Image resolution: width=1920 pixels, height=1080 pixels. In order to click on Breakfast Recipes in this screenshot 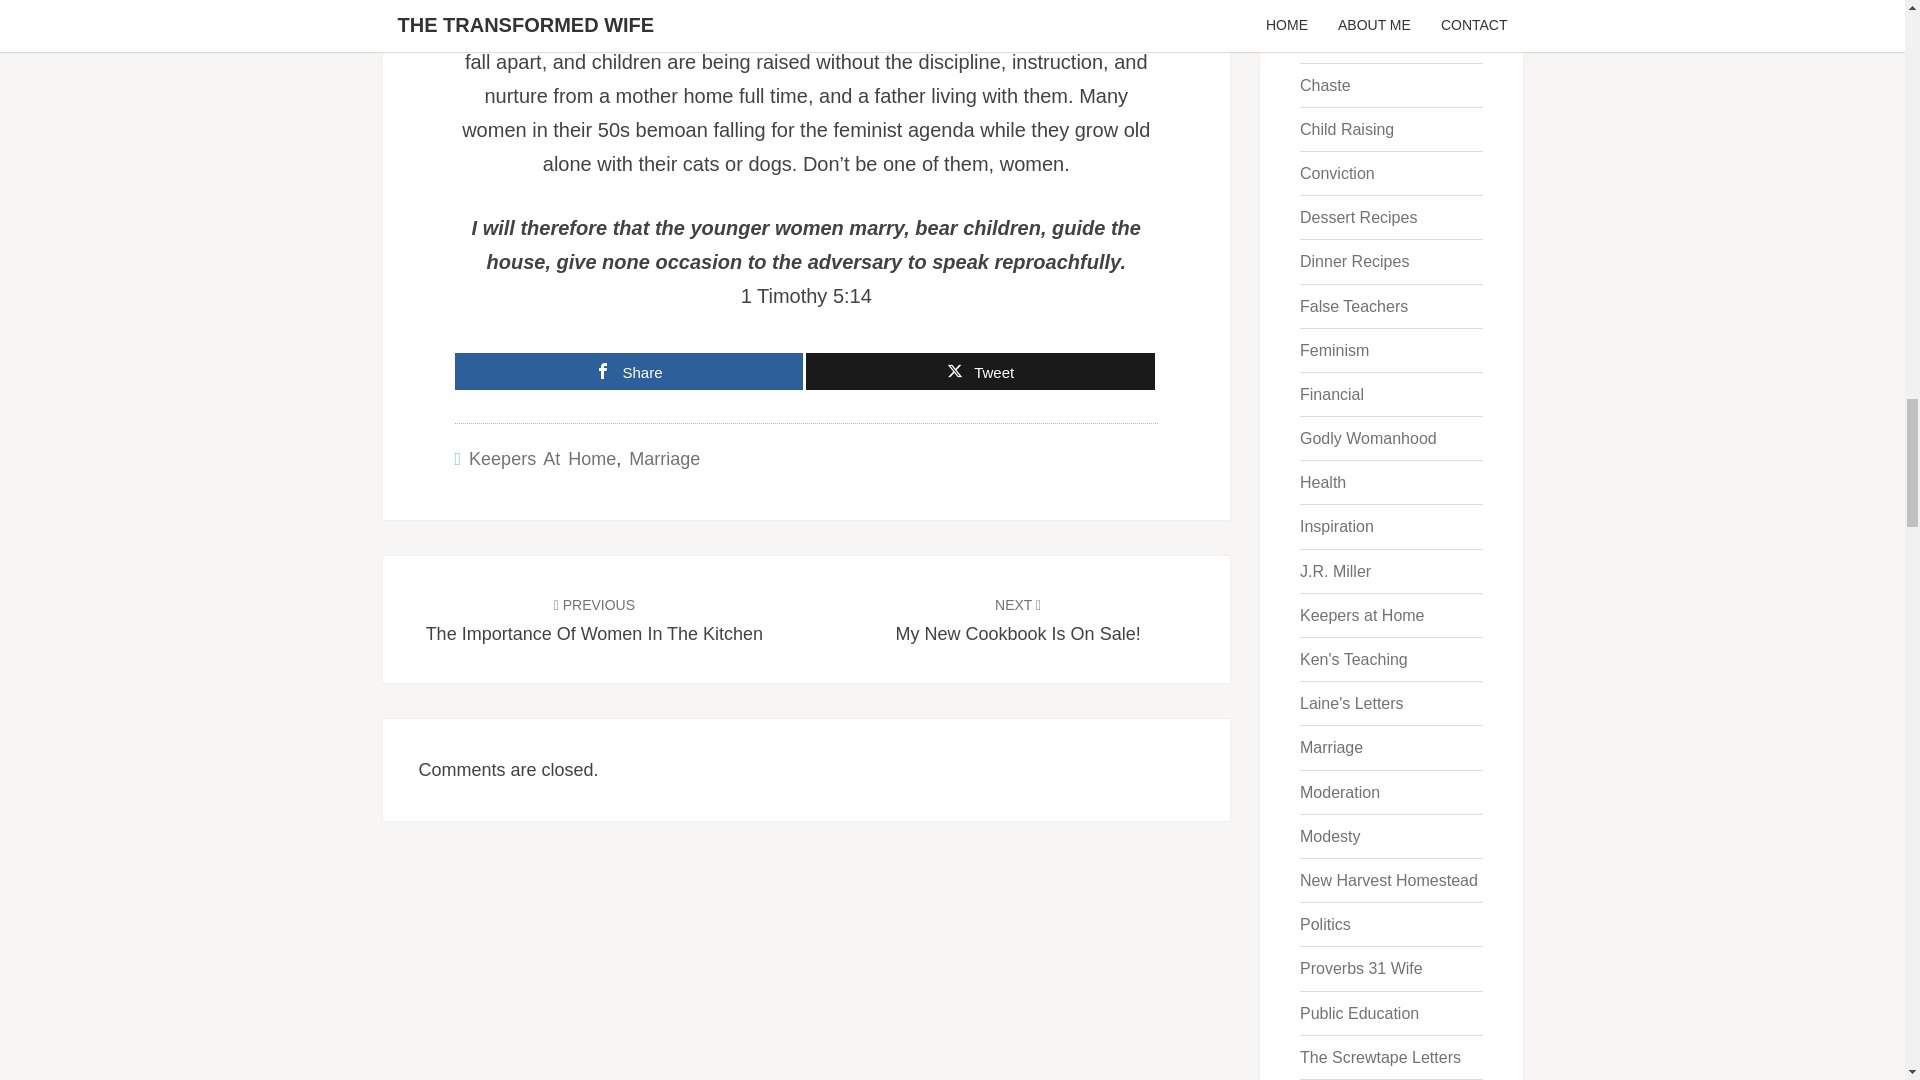, I will do `click(980, 371)`.